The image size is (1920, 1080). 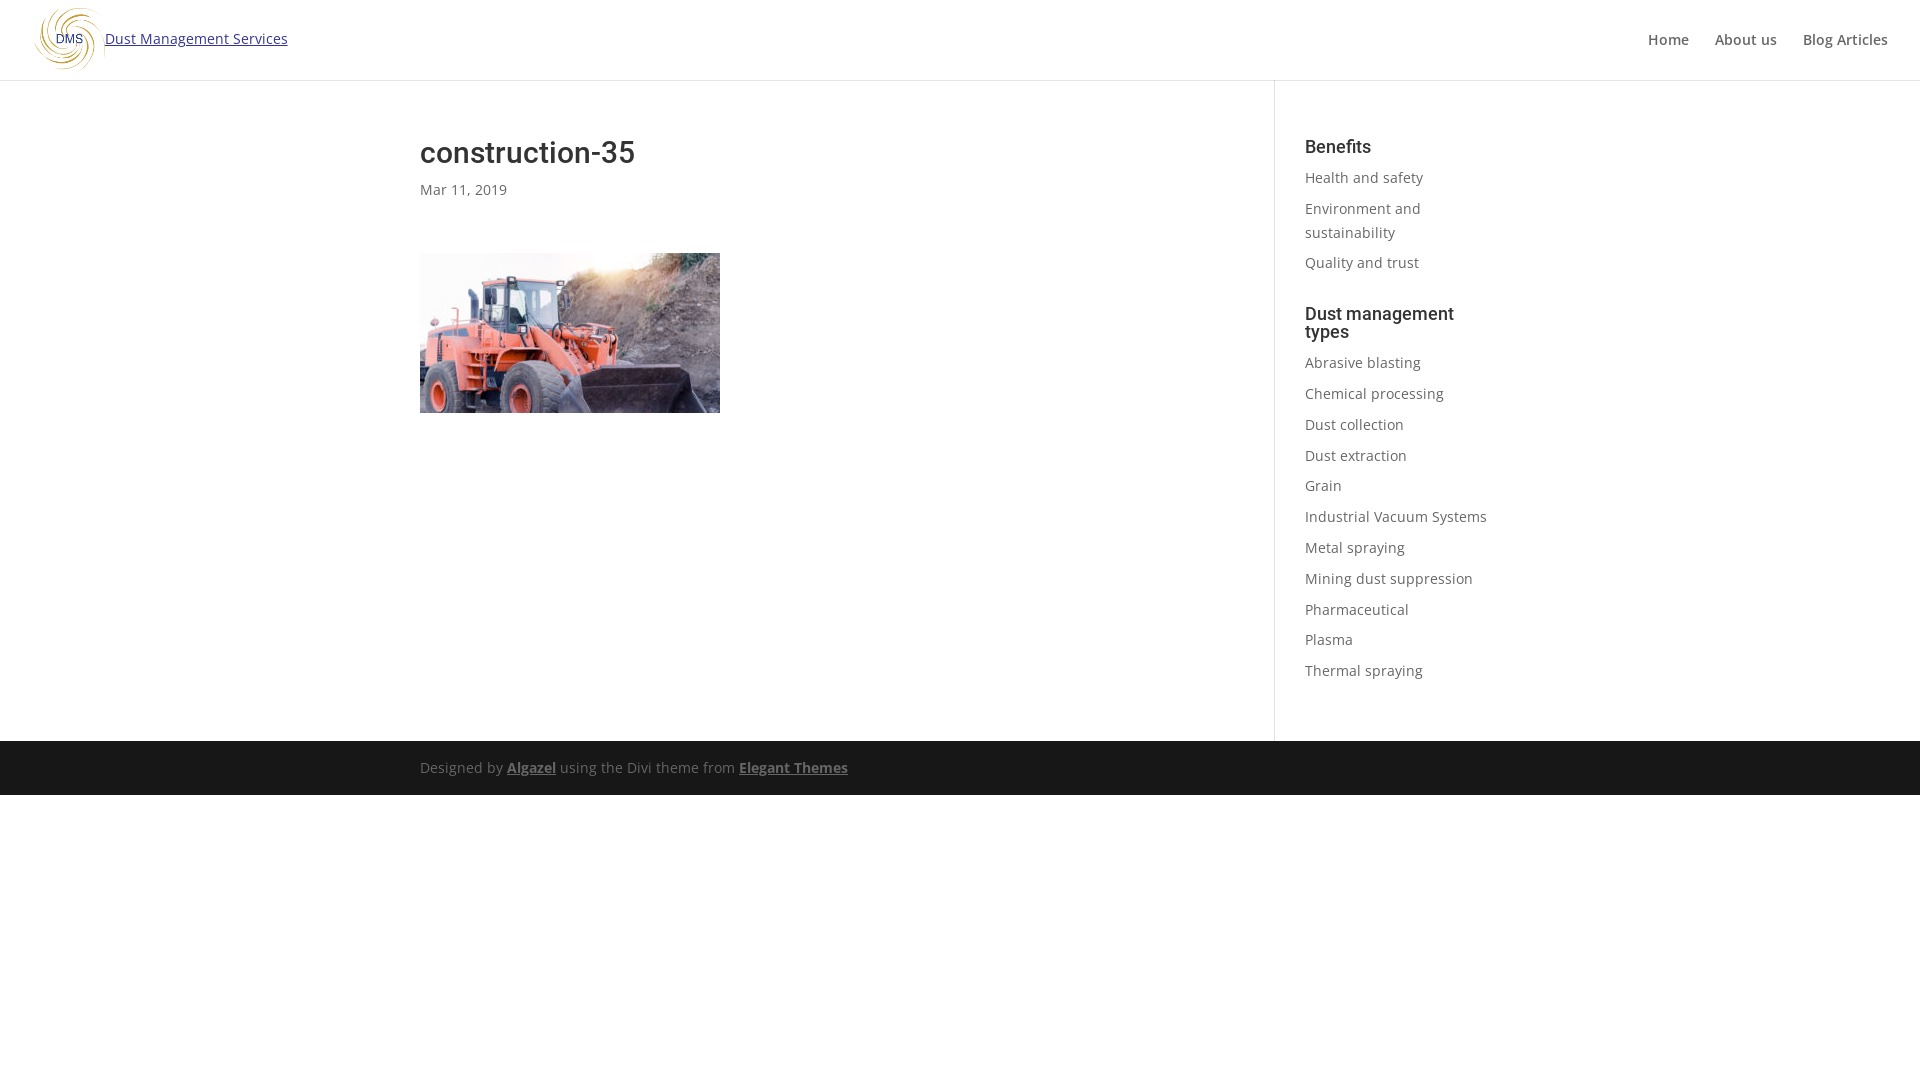 What do you see at coordinates (1389, 578) in the screenshot?
I see `Mining dust suppression` at bounding box center [1389, 578].